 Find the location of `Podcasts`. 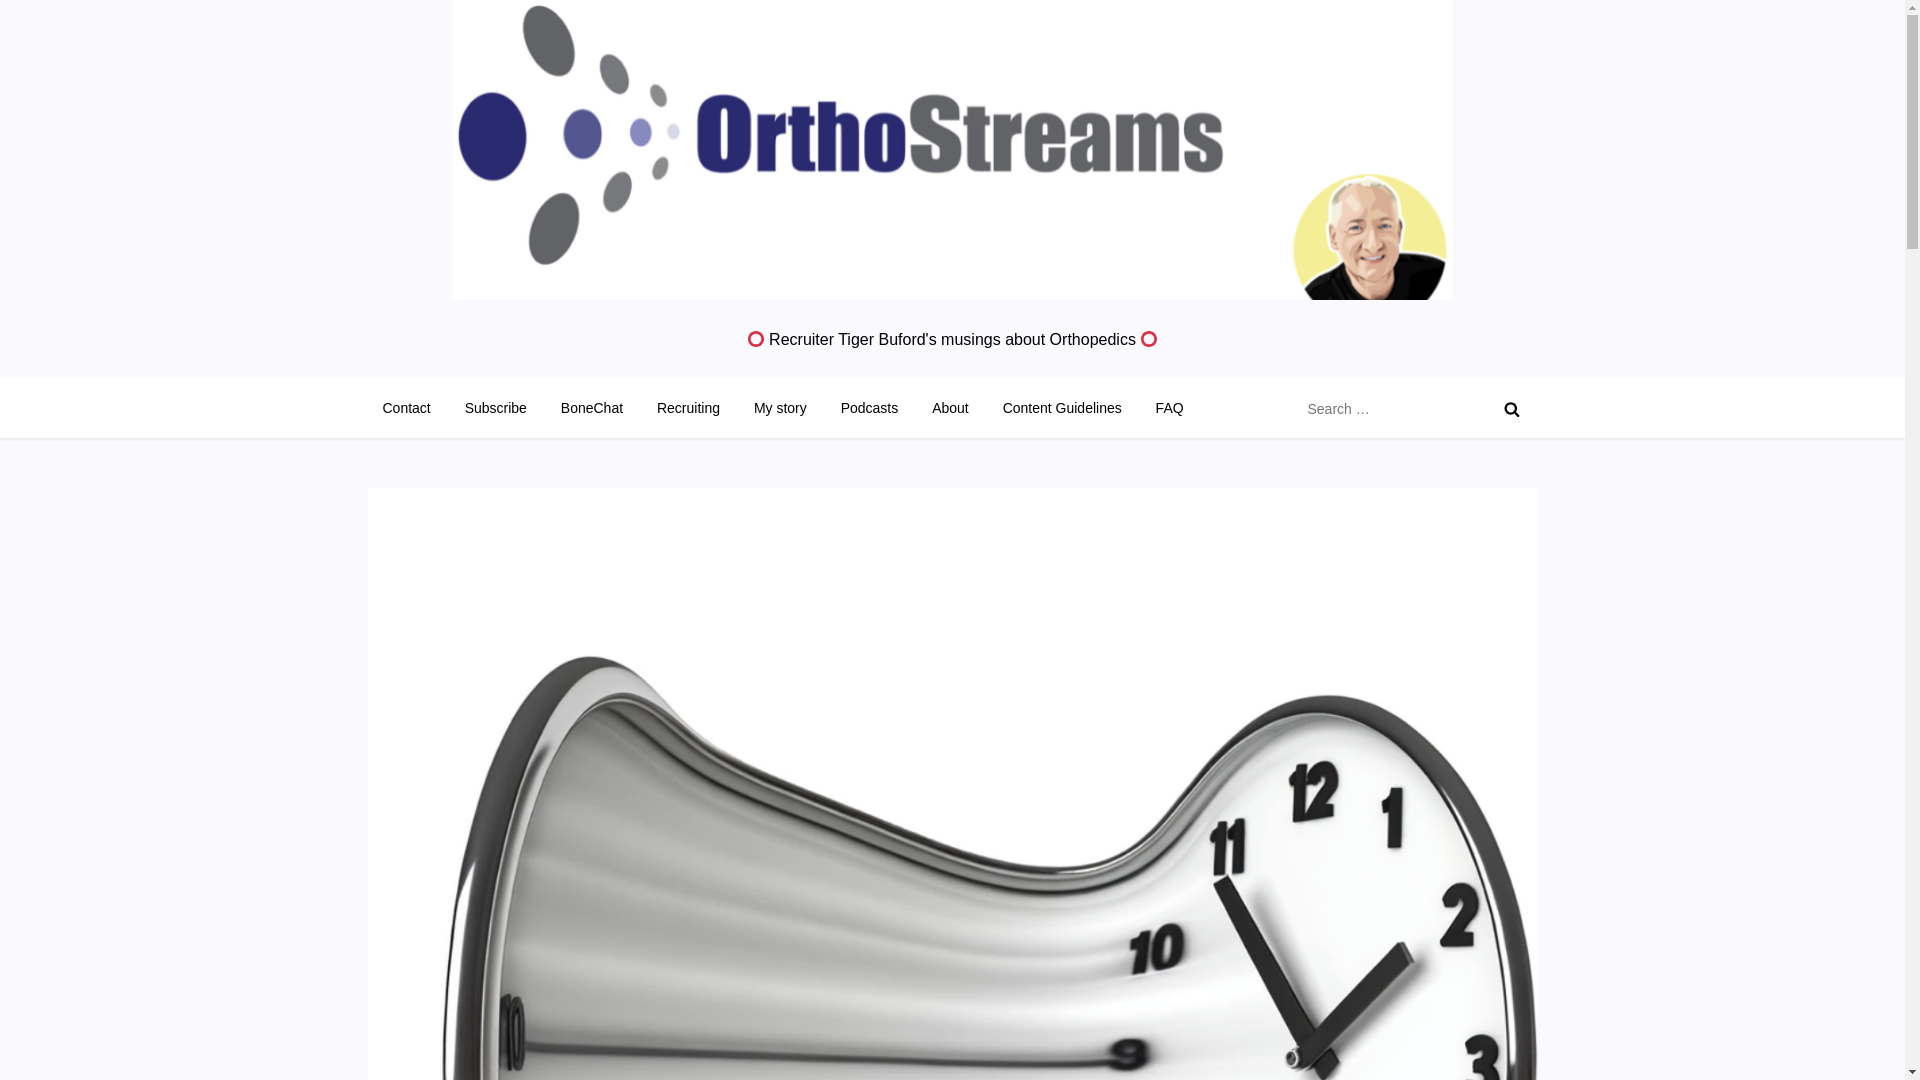

Podcasts is located at coordinates (869, 408).